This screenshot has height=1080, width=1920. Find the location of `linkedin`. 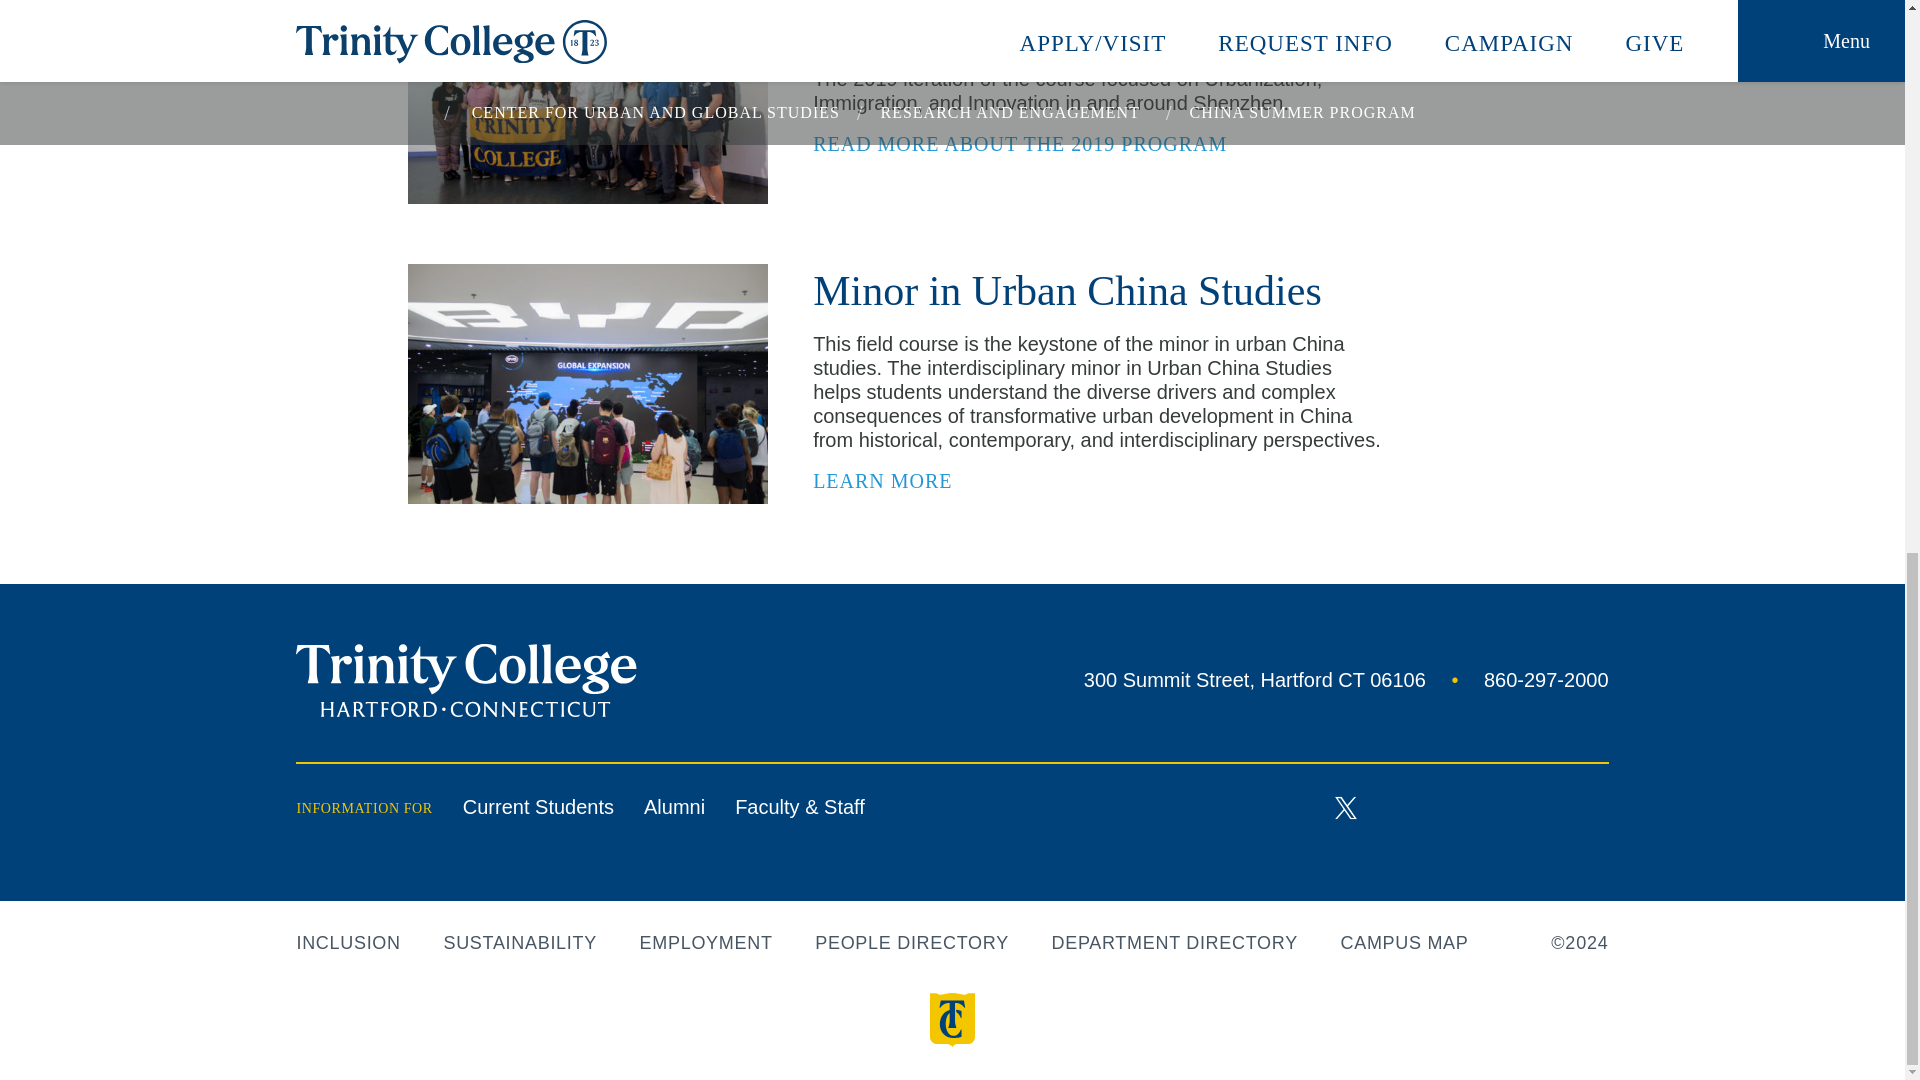

linkedin is located at coordinates (1472, 808).